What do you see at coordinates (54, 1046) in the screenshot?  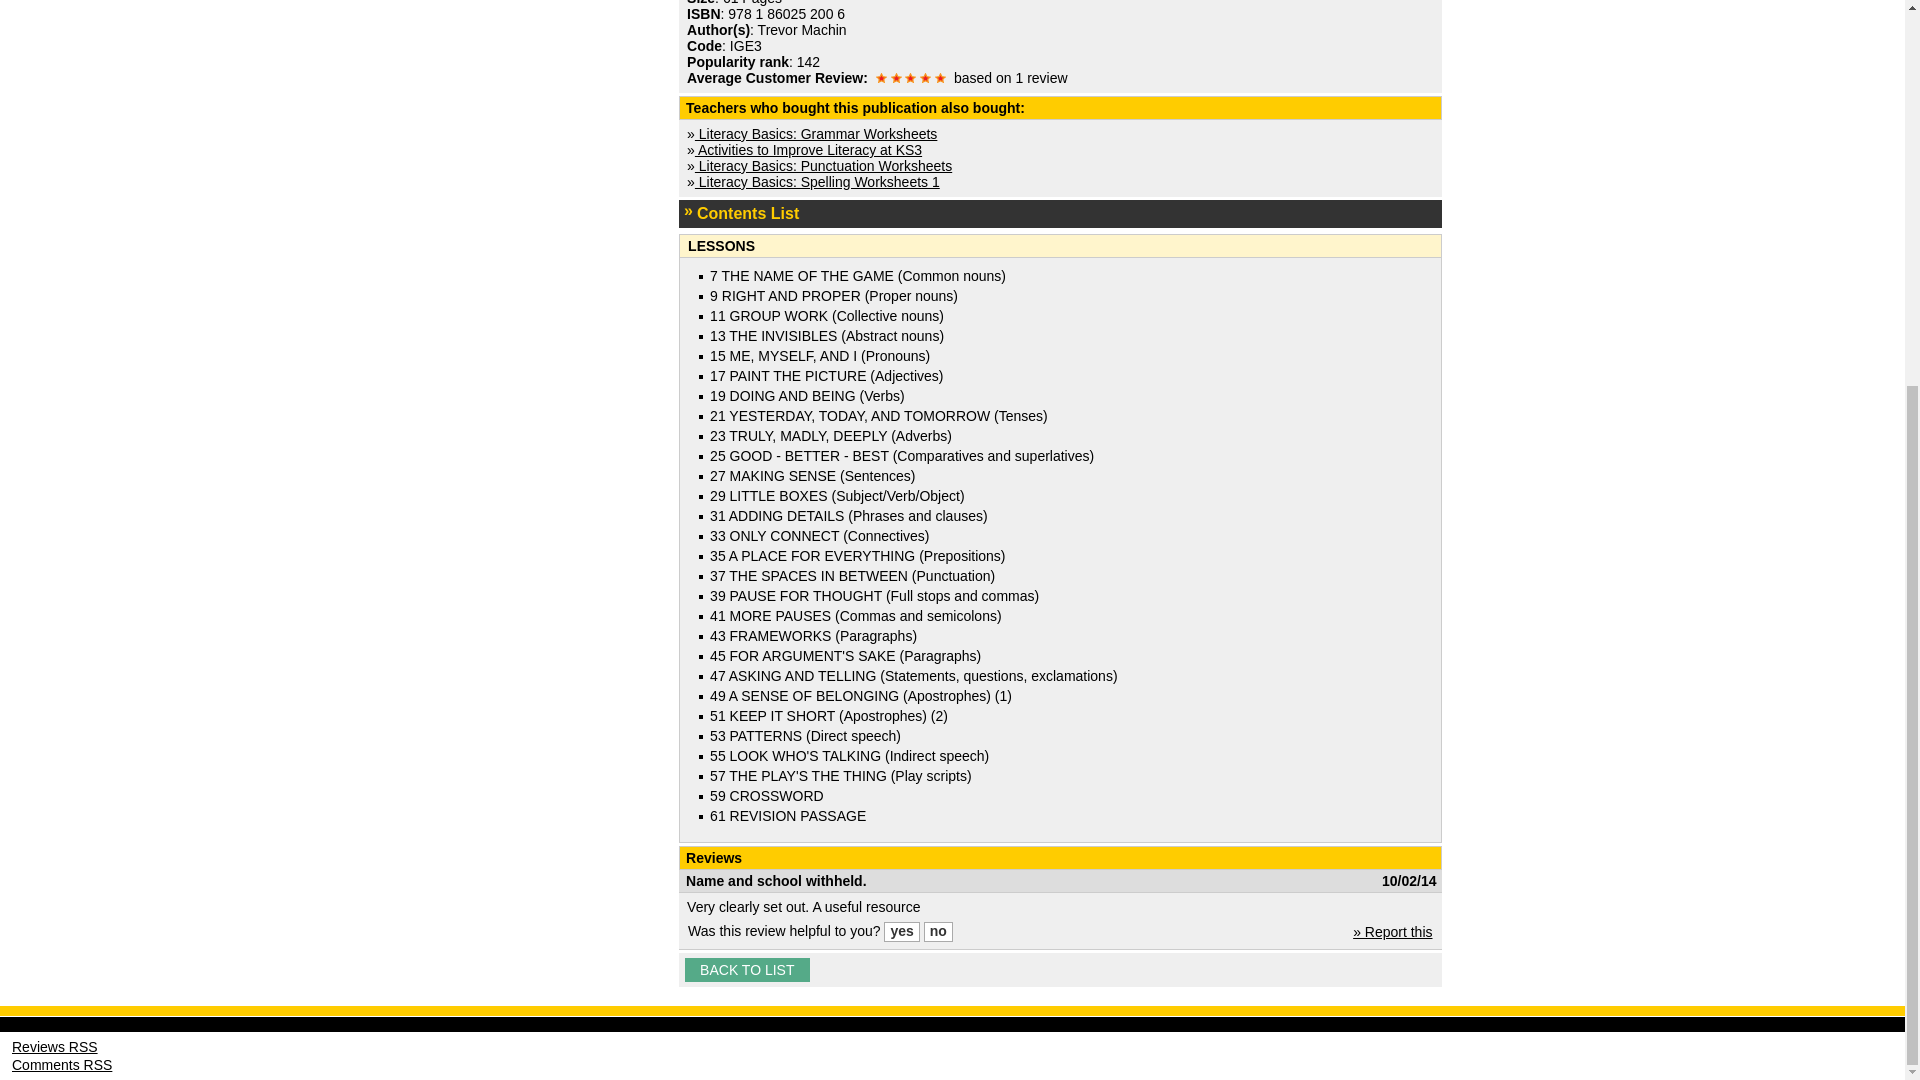 I see `Reviews RSS` at bounding box center [54, 1046].